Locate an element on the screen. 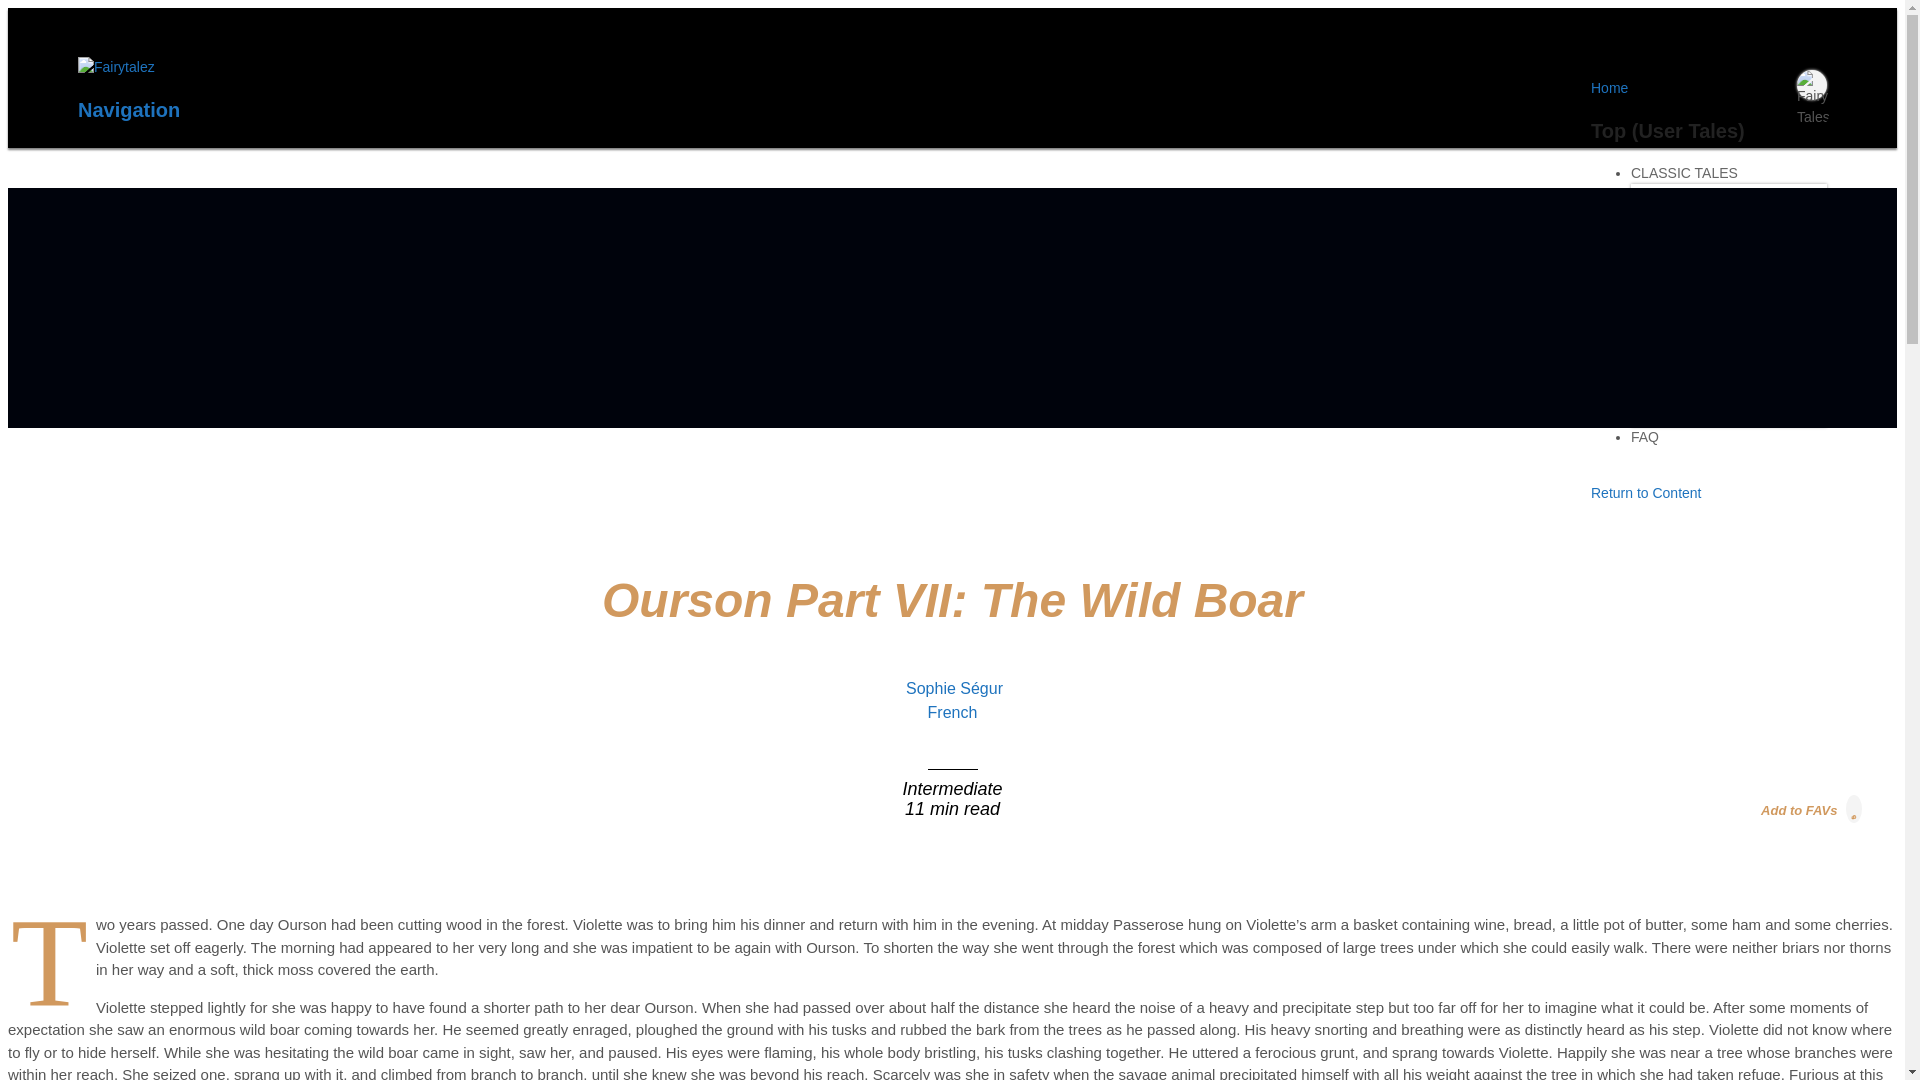  Users is located at coordinates (1664, 354).